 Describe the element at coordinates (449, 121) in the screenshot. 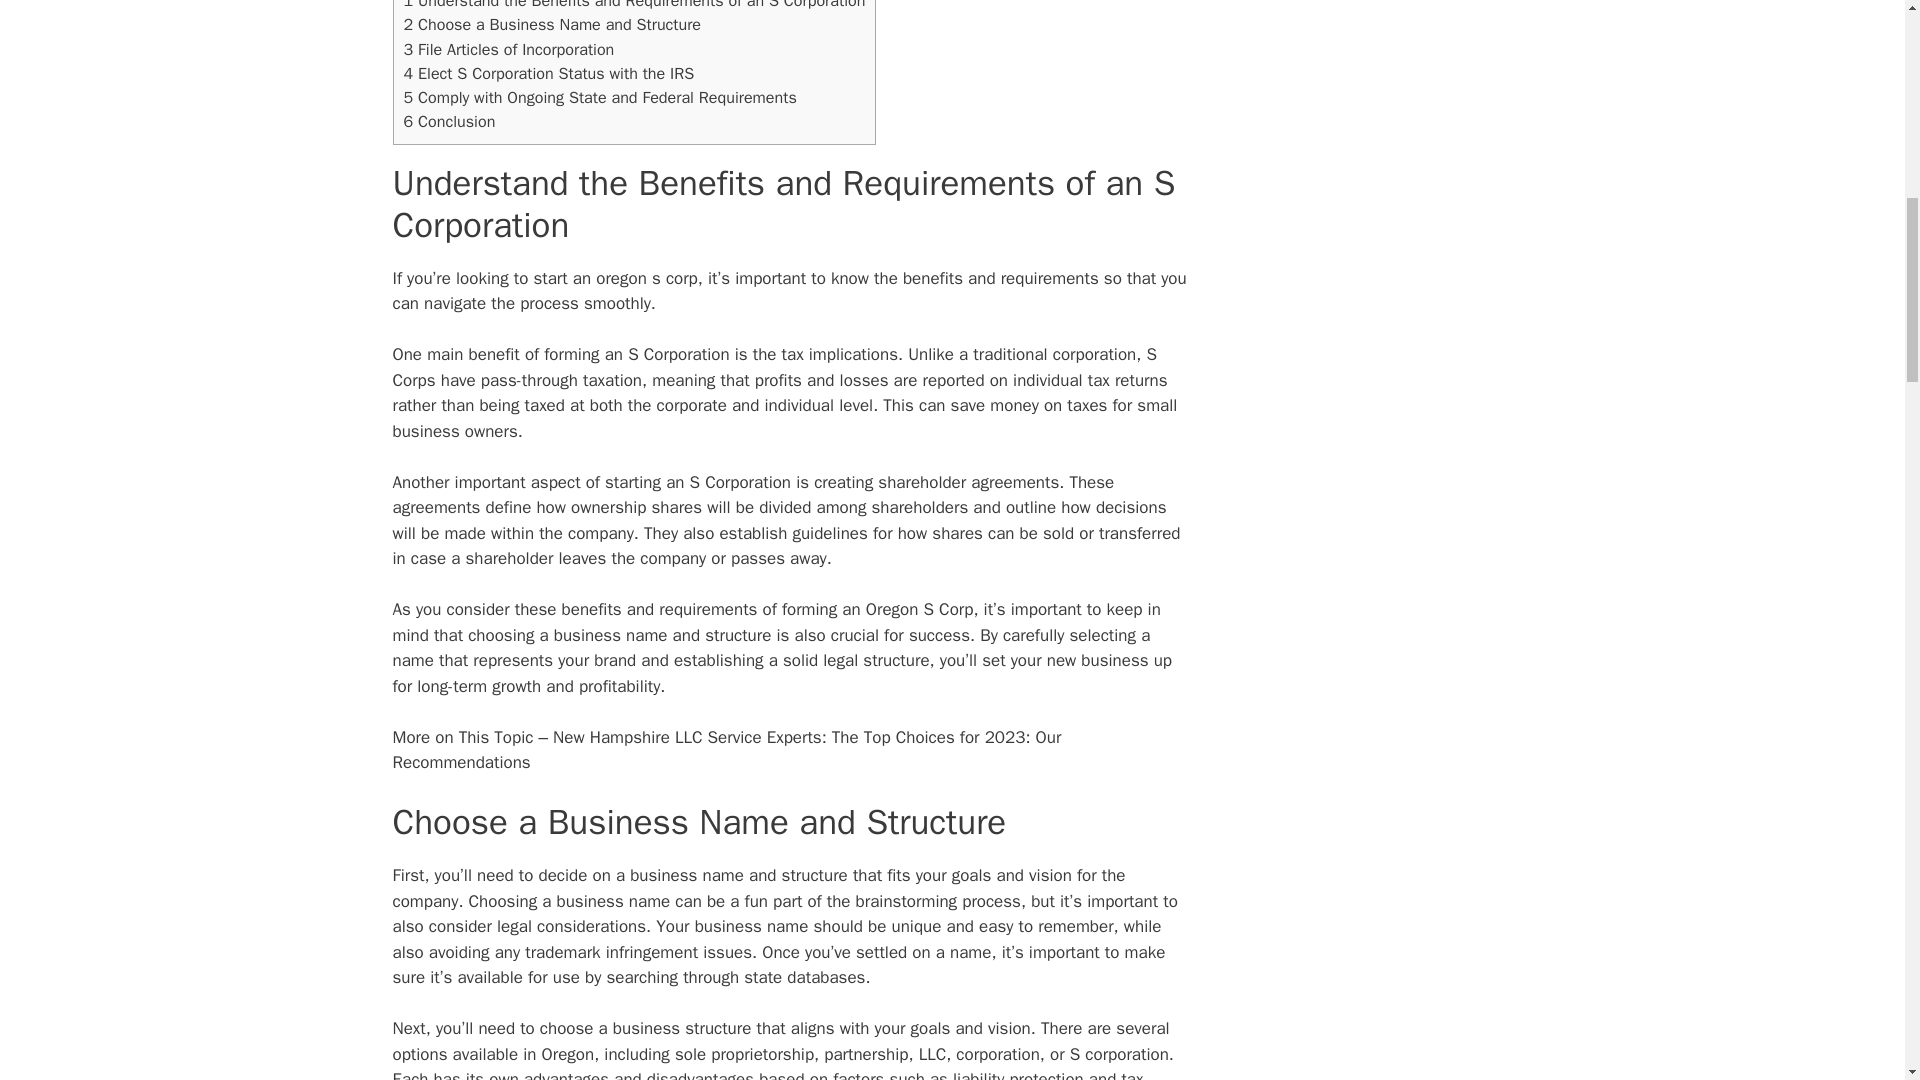

I see `6 Conclusion` at that location.